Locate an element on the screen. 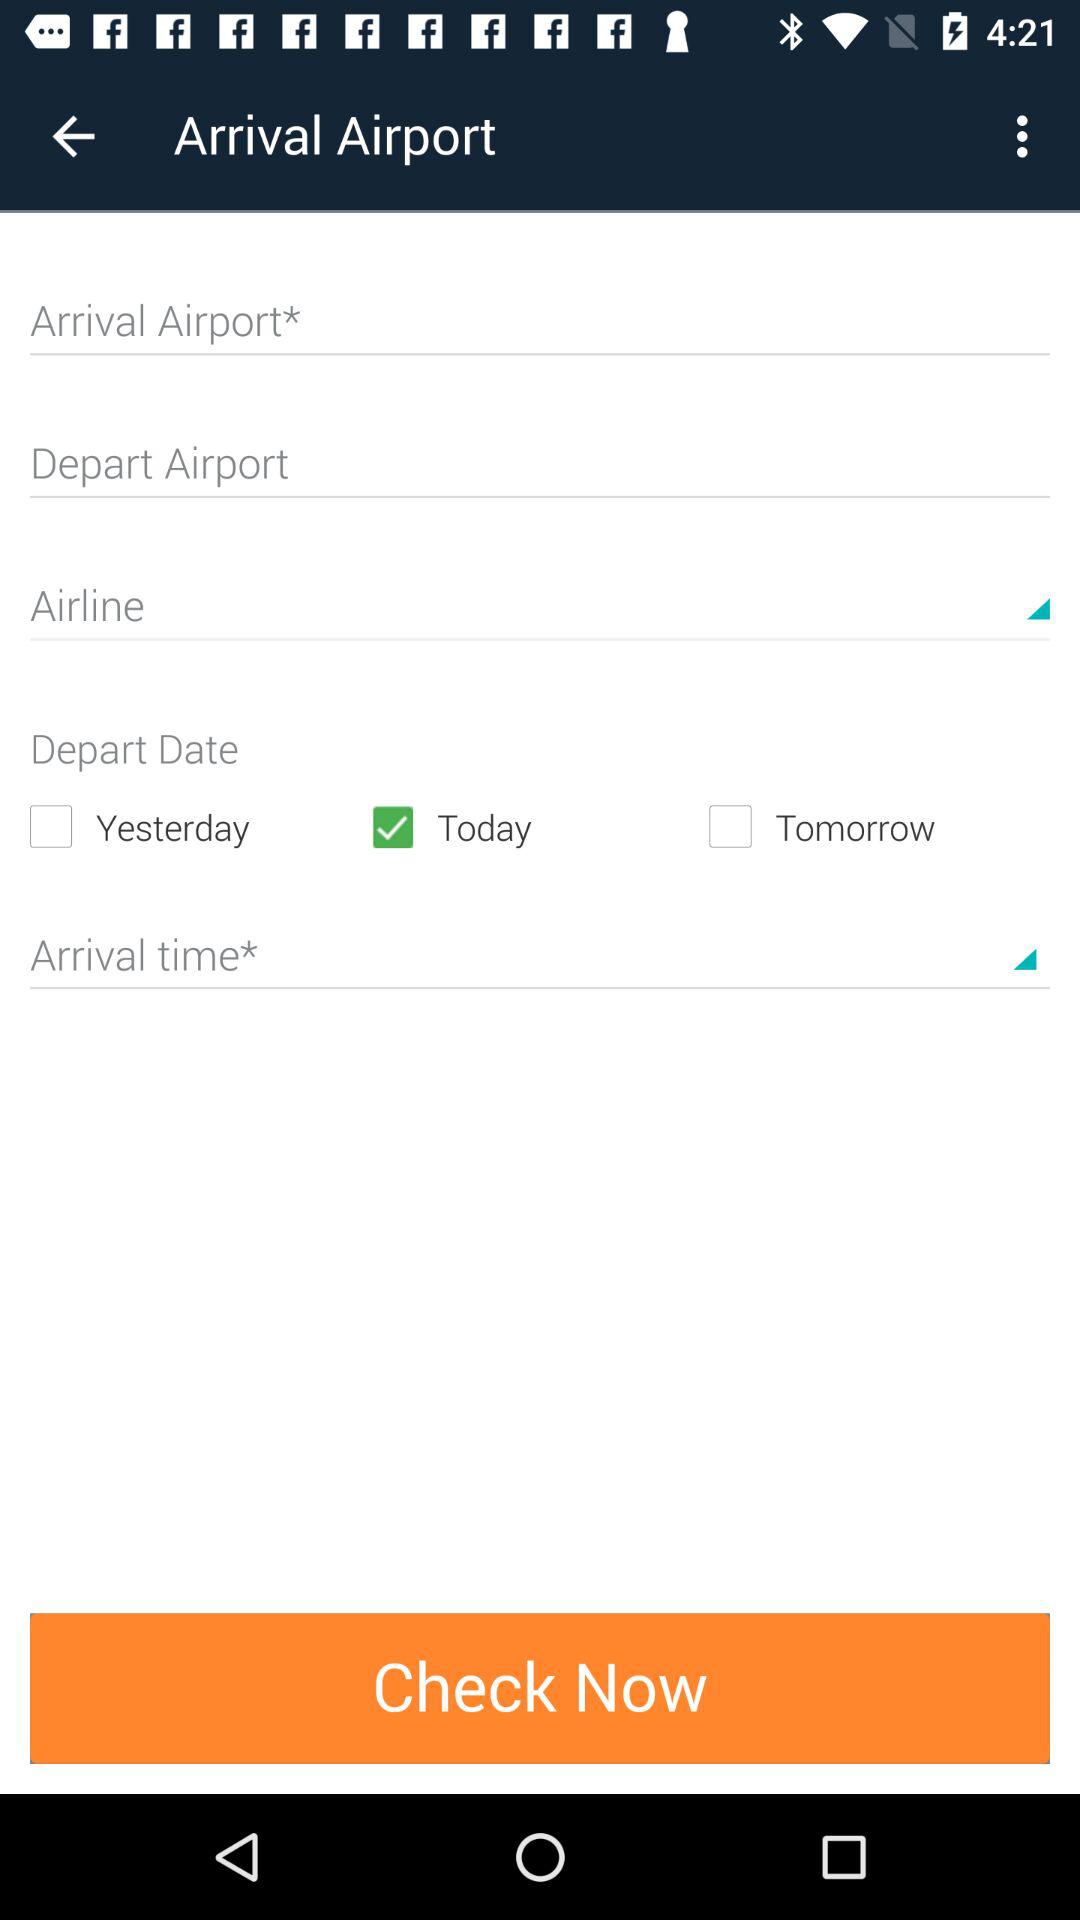  turn on today icon is located at coordinates (539, 826).